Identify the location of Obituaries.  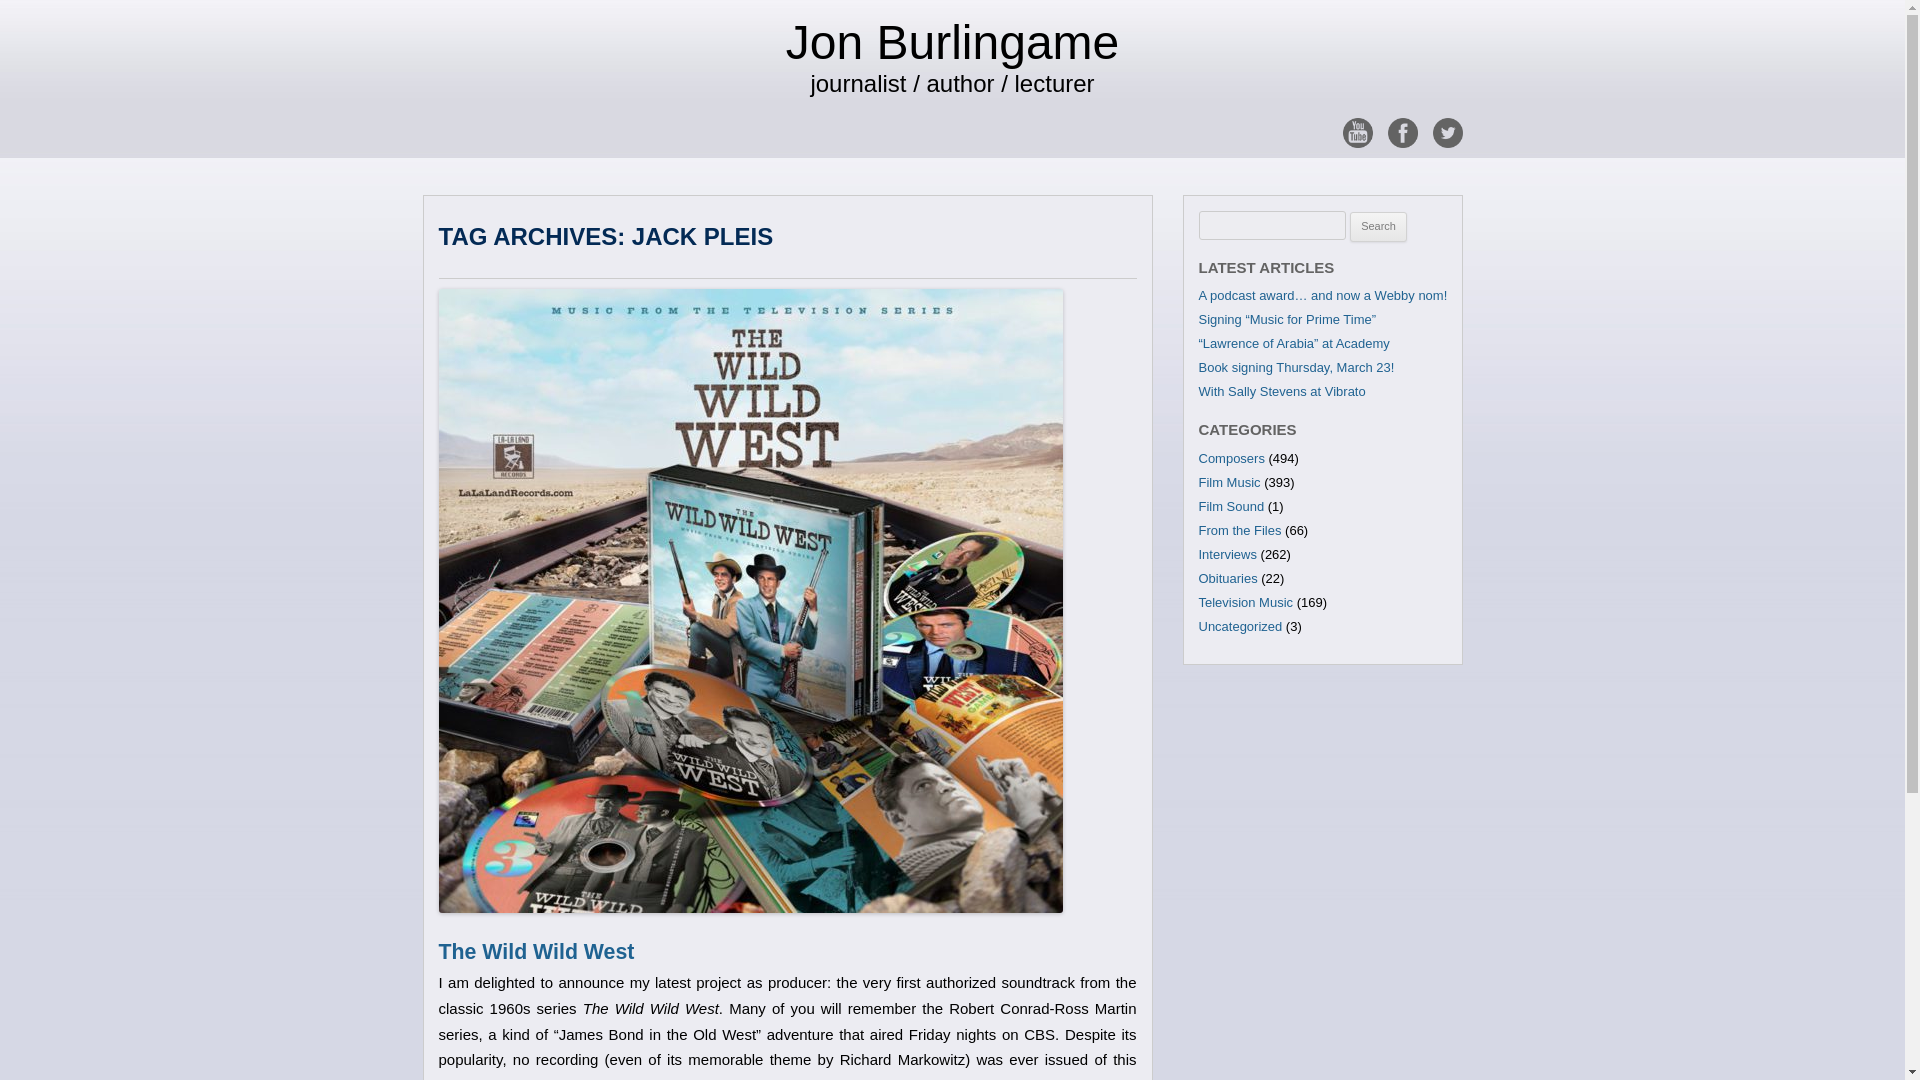
(1228, 578).